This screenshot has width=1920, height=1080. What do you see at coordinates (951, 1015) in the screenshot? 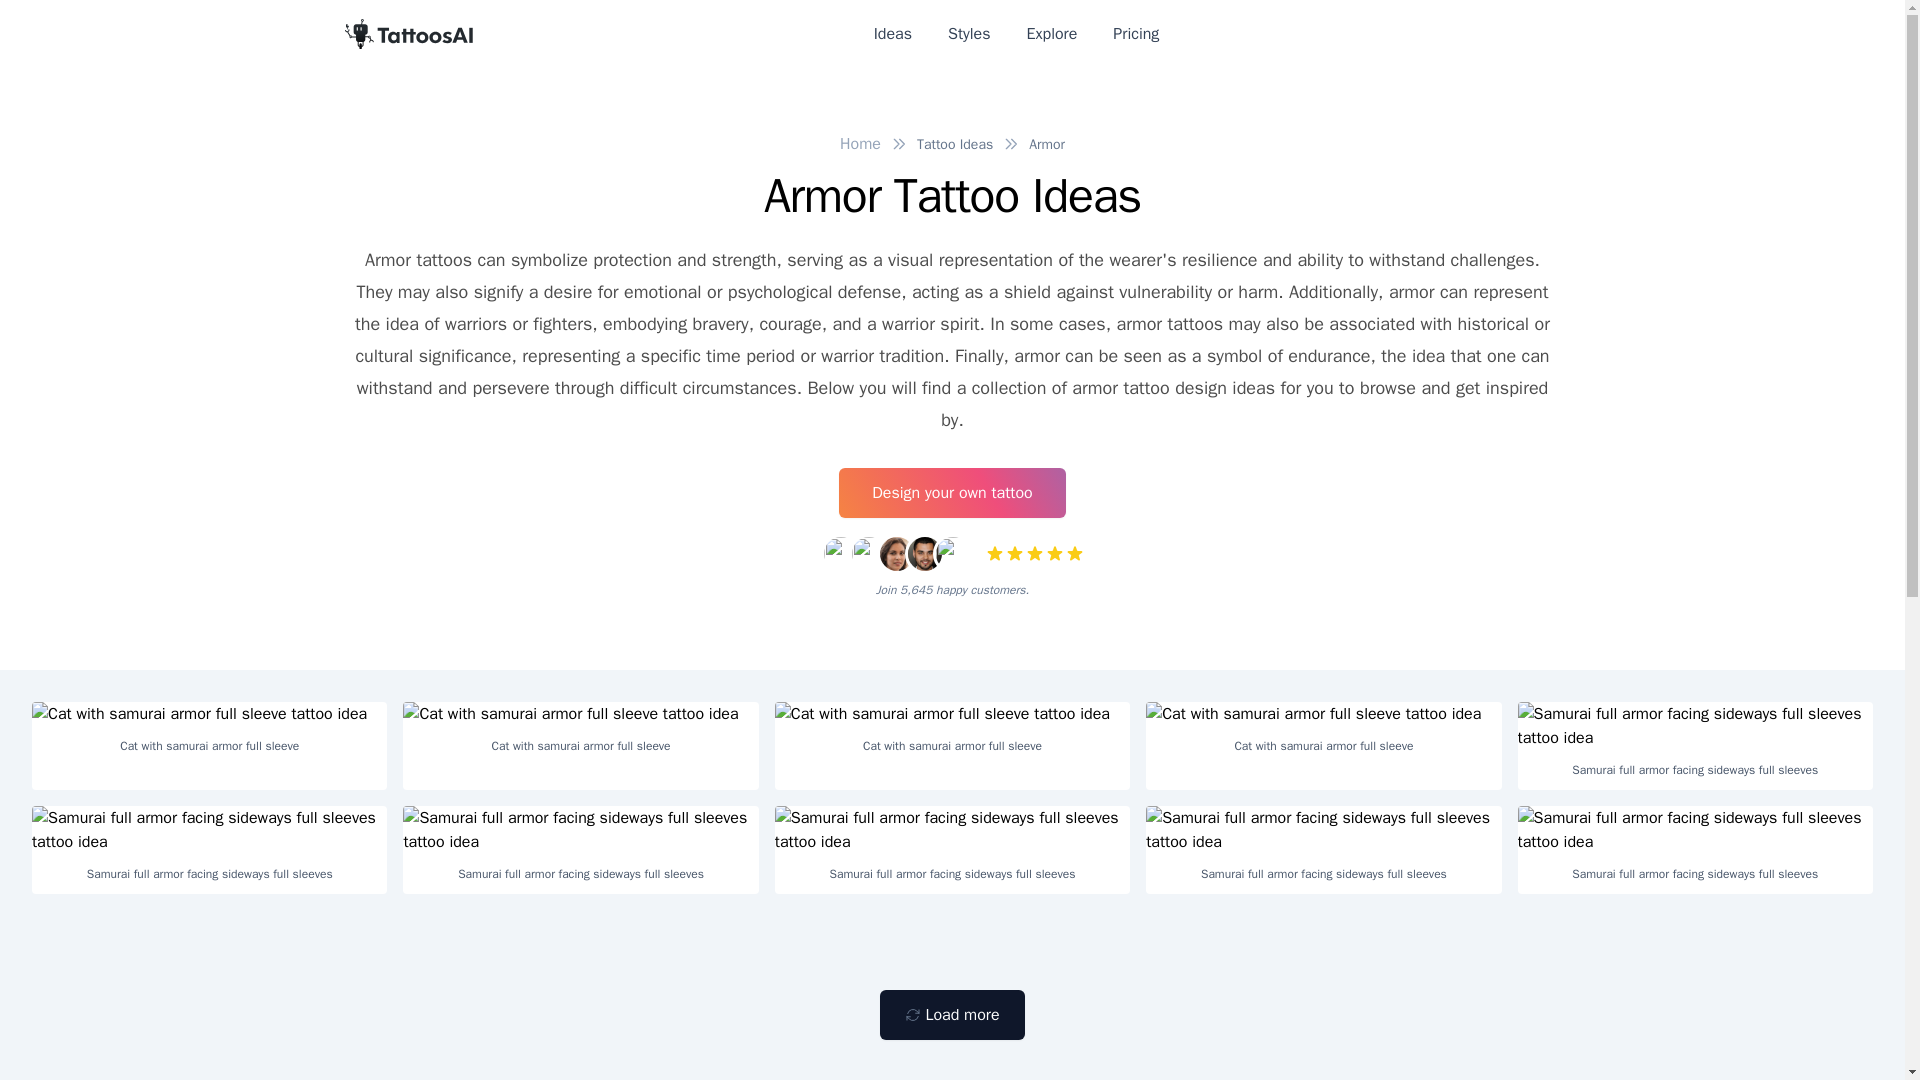
I see `Load more` at bounding box center [951, 1015].